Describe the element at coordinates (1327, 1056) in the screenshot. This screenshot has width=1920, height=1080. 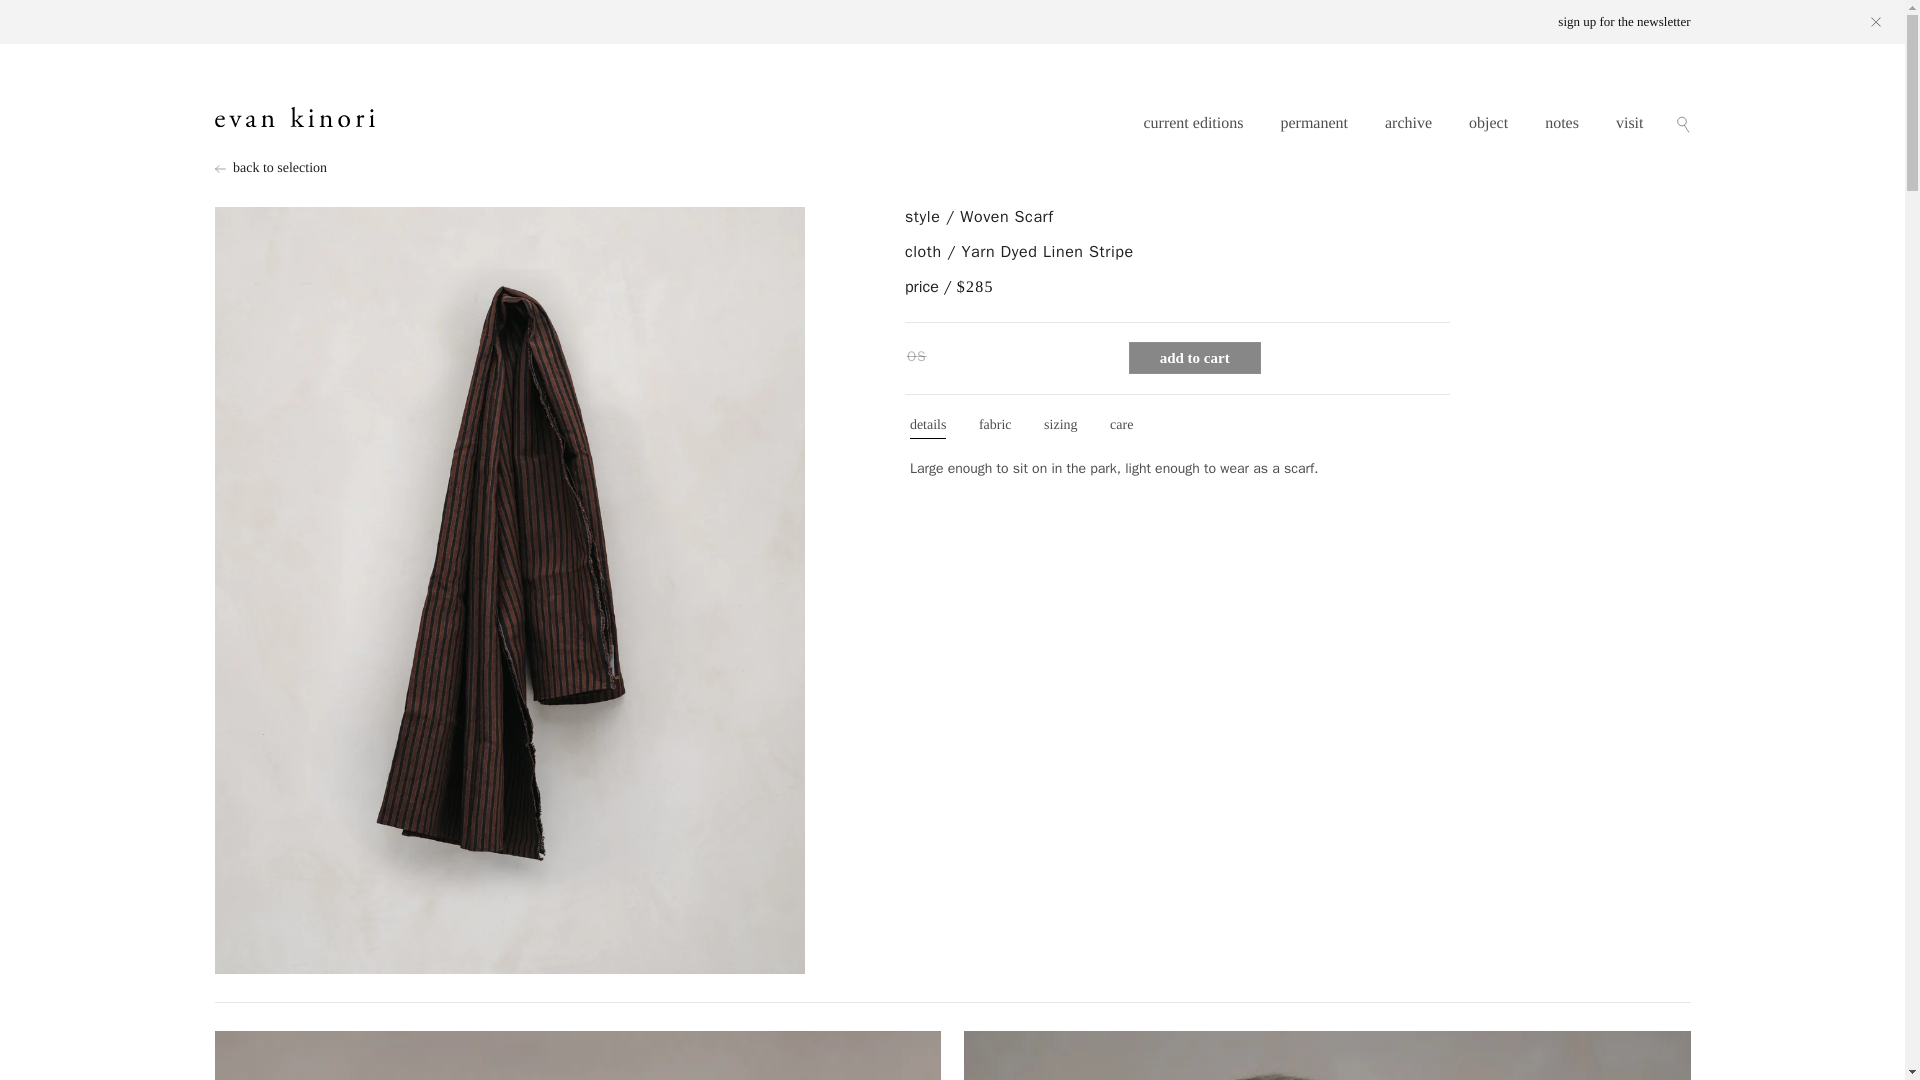
I see `Open media 1 in modal` at that location.